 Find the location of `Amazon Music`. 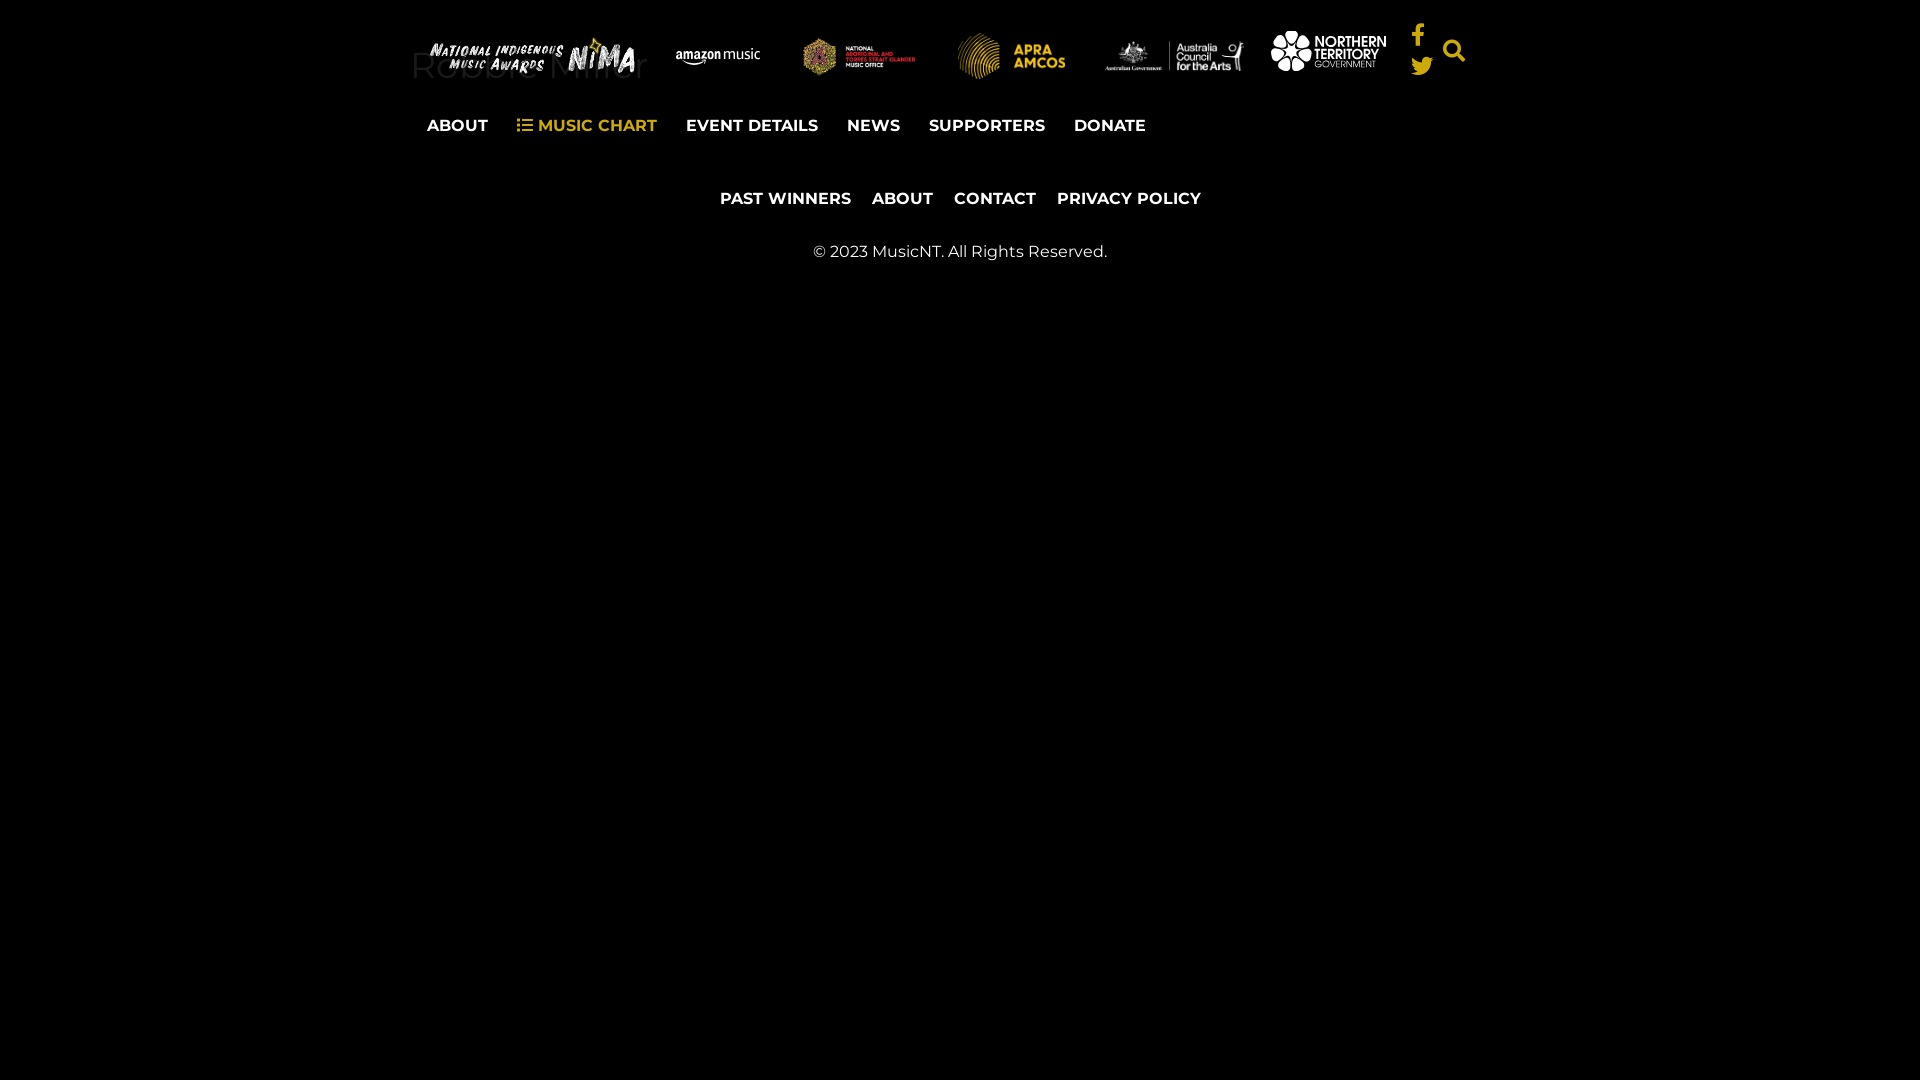

Amazon Music is located at coordinates (718, 56).